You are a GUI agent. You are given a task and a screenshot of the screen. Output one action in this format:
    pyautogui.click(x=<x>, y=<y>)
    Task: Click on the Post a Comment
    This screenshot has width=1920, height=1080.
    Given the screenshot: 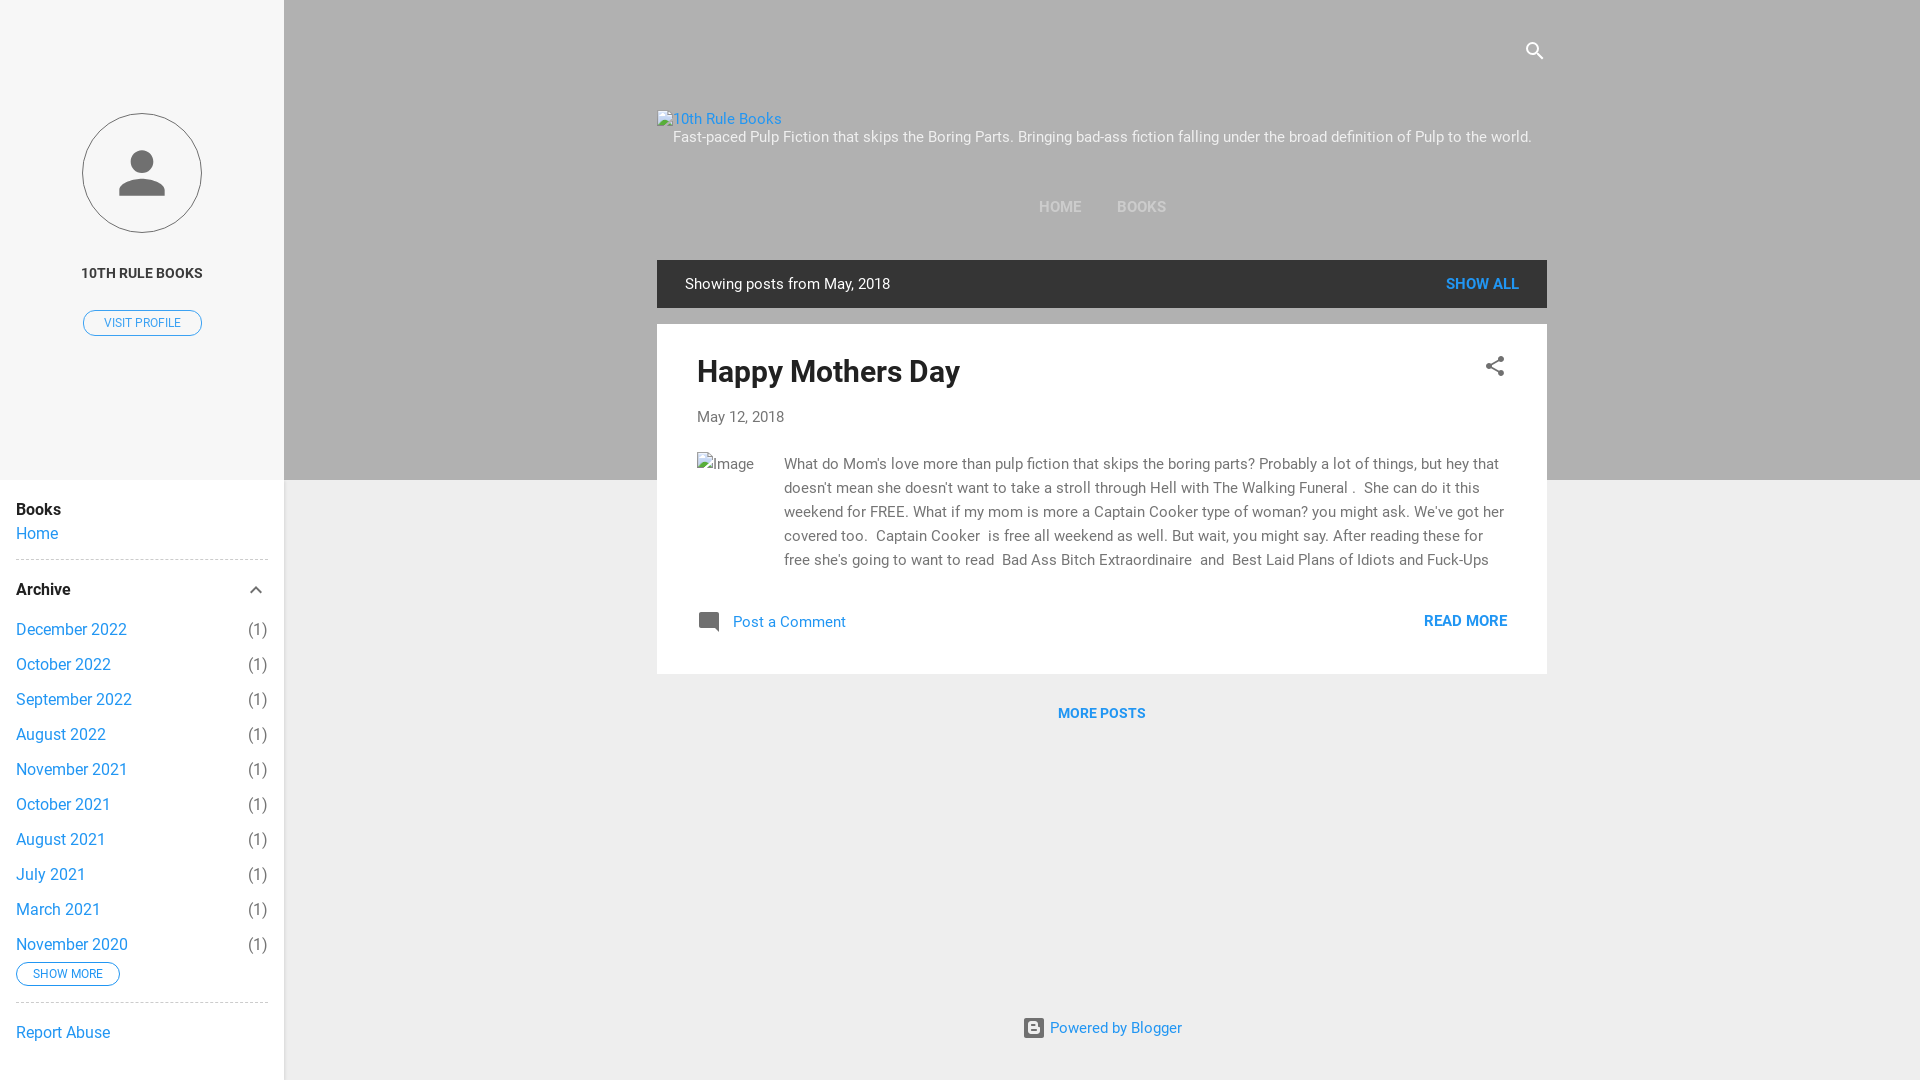 What is the action you would take?
    pyautogui.click(x=772, y=629)
    